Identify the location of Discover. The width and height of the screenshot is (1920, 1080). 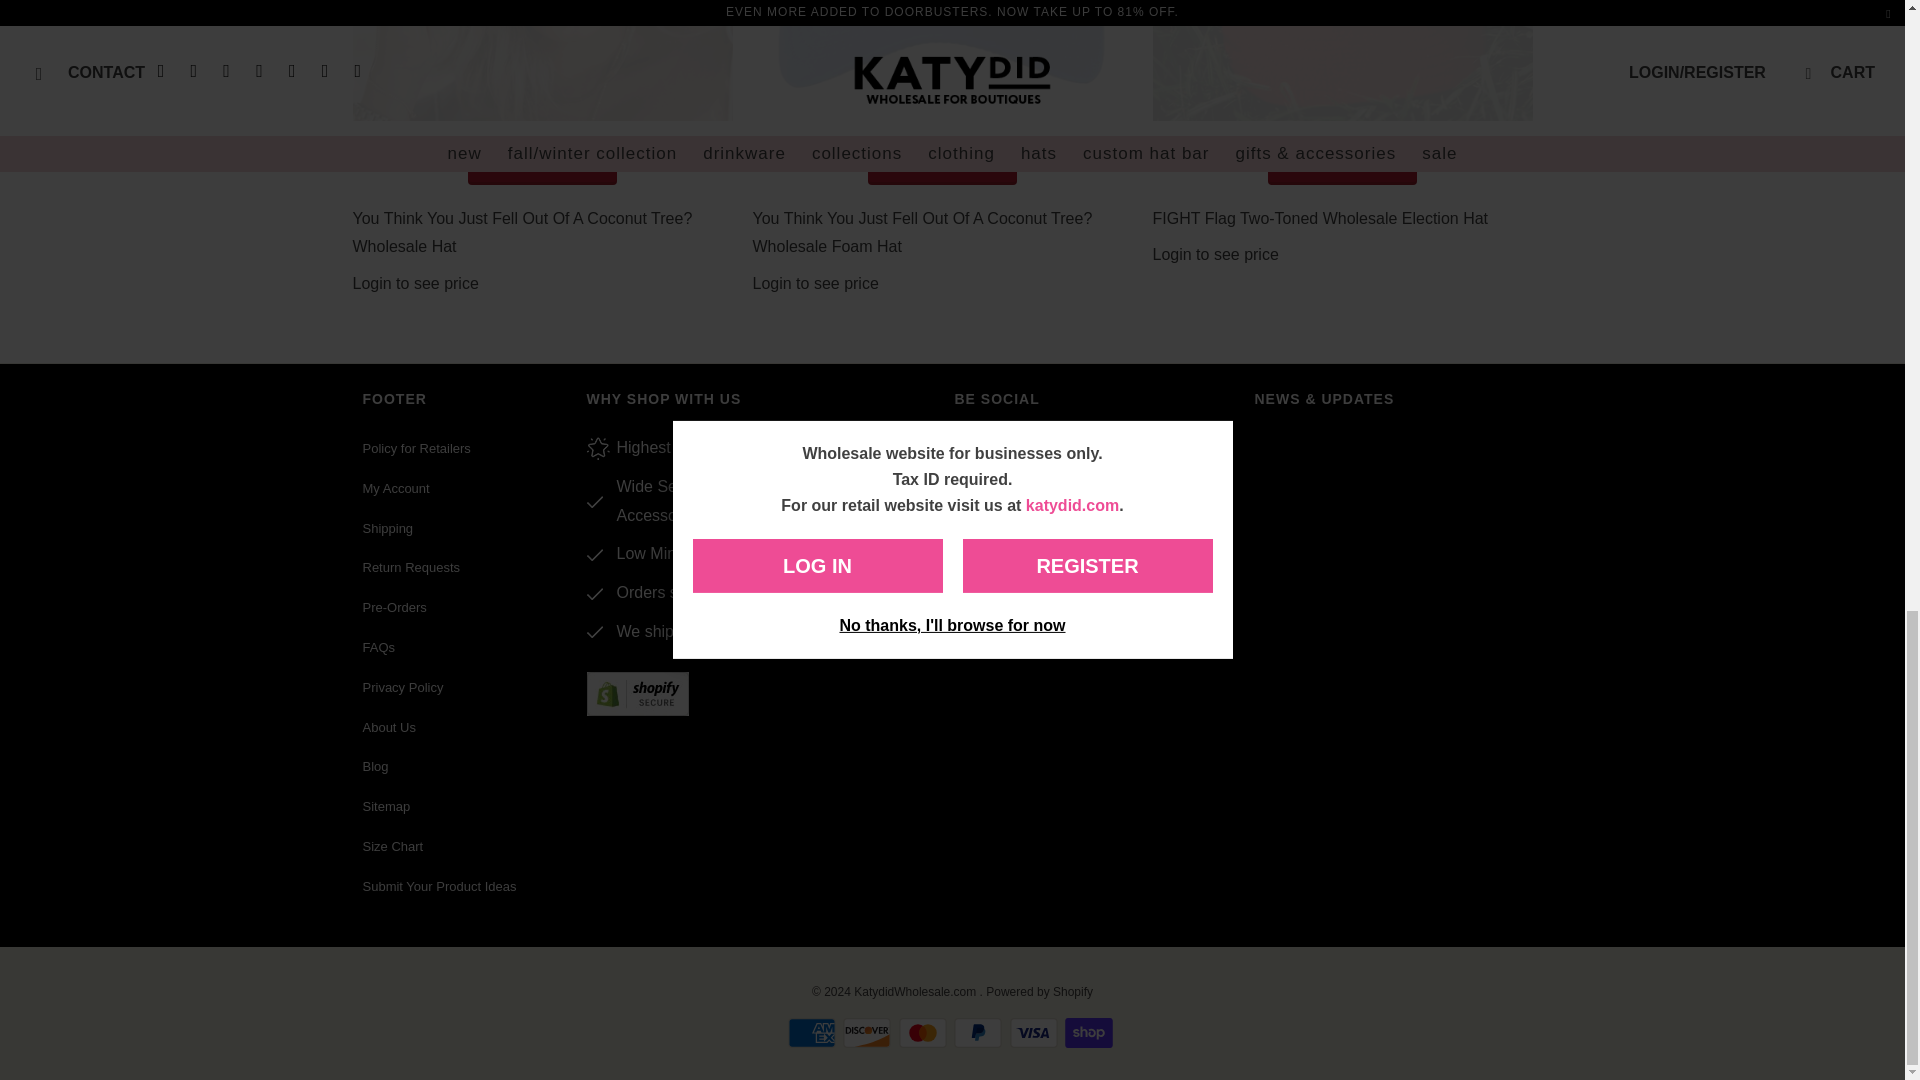
(868, 1032).